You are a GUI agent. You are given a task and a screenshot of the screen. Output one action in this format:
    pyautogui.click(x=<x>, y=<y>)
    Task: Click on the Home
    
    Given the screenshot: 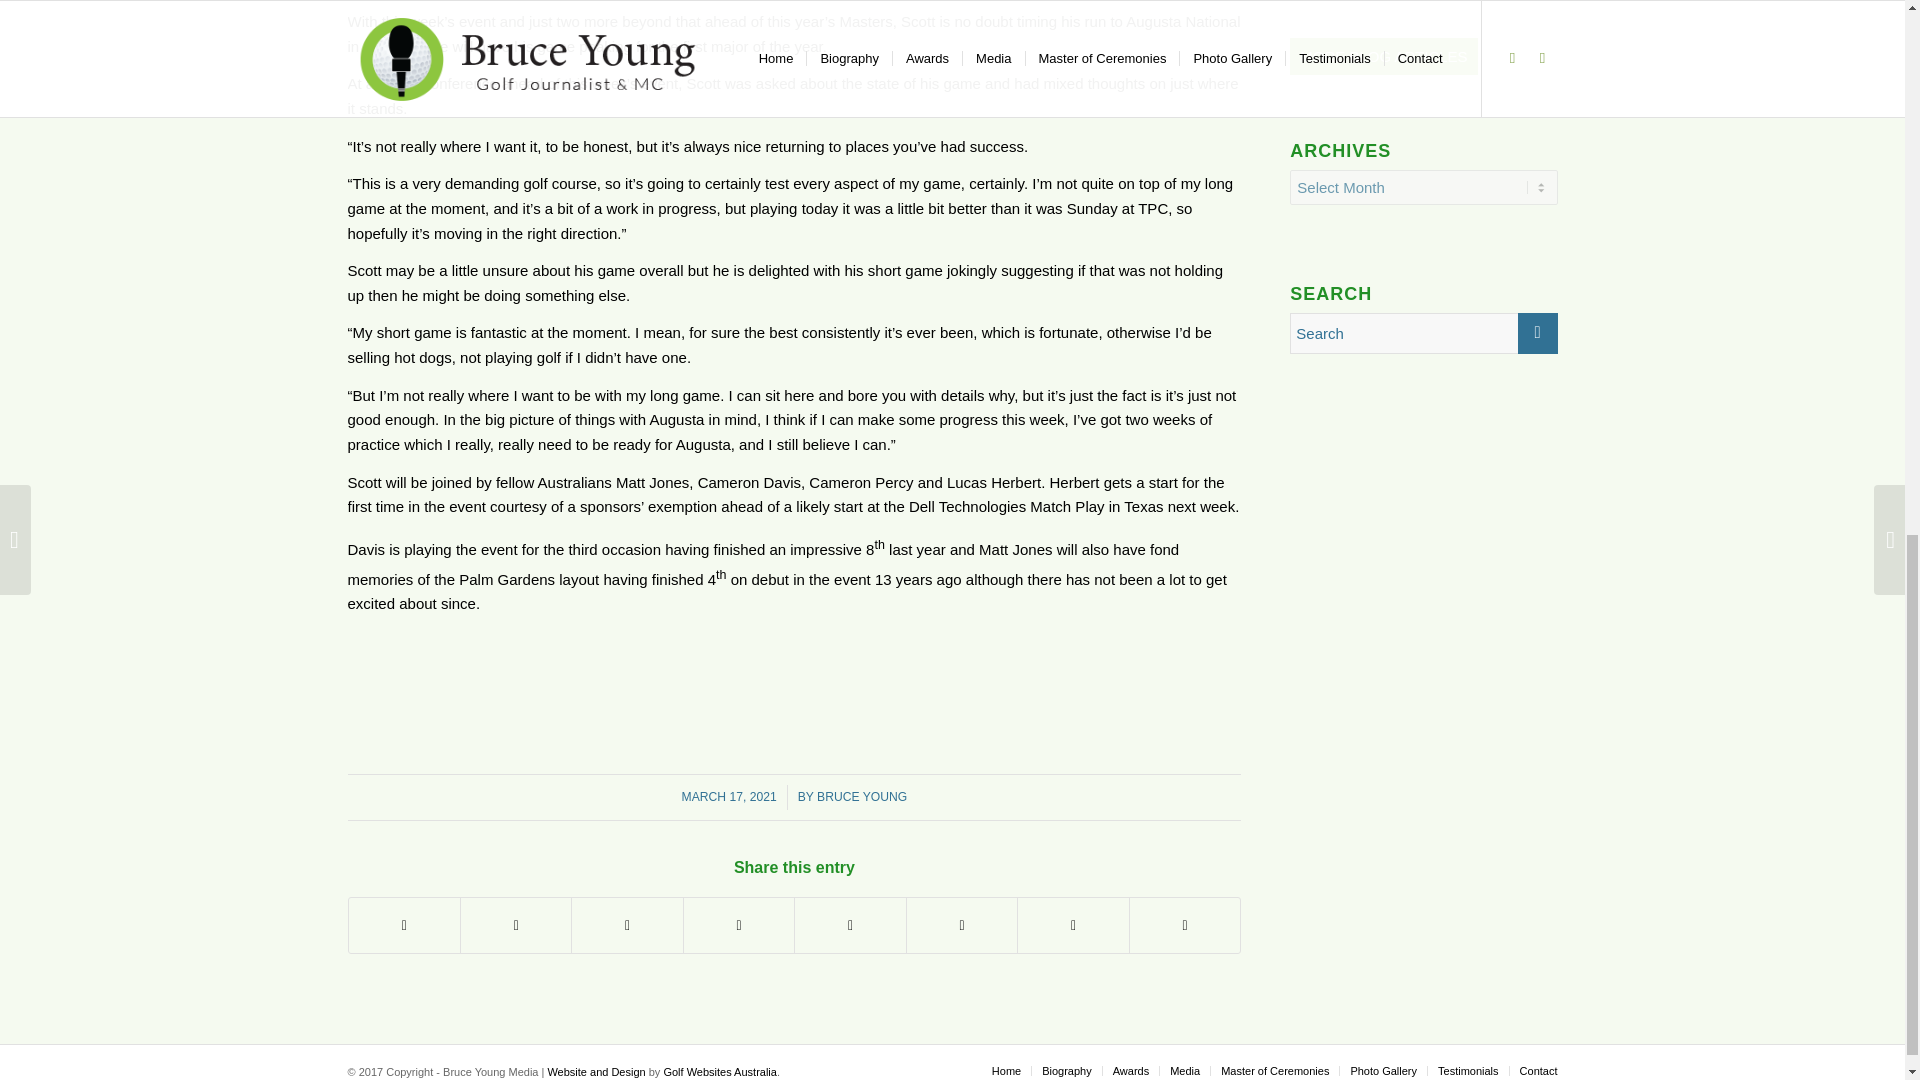 What is the action you would take?
    pyautogui.click(x=1006, y=1070)
    